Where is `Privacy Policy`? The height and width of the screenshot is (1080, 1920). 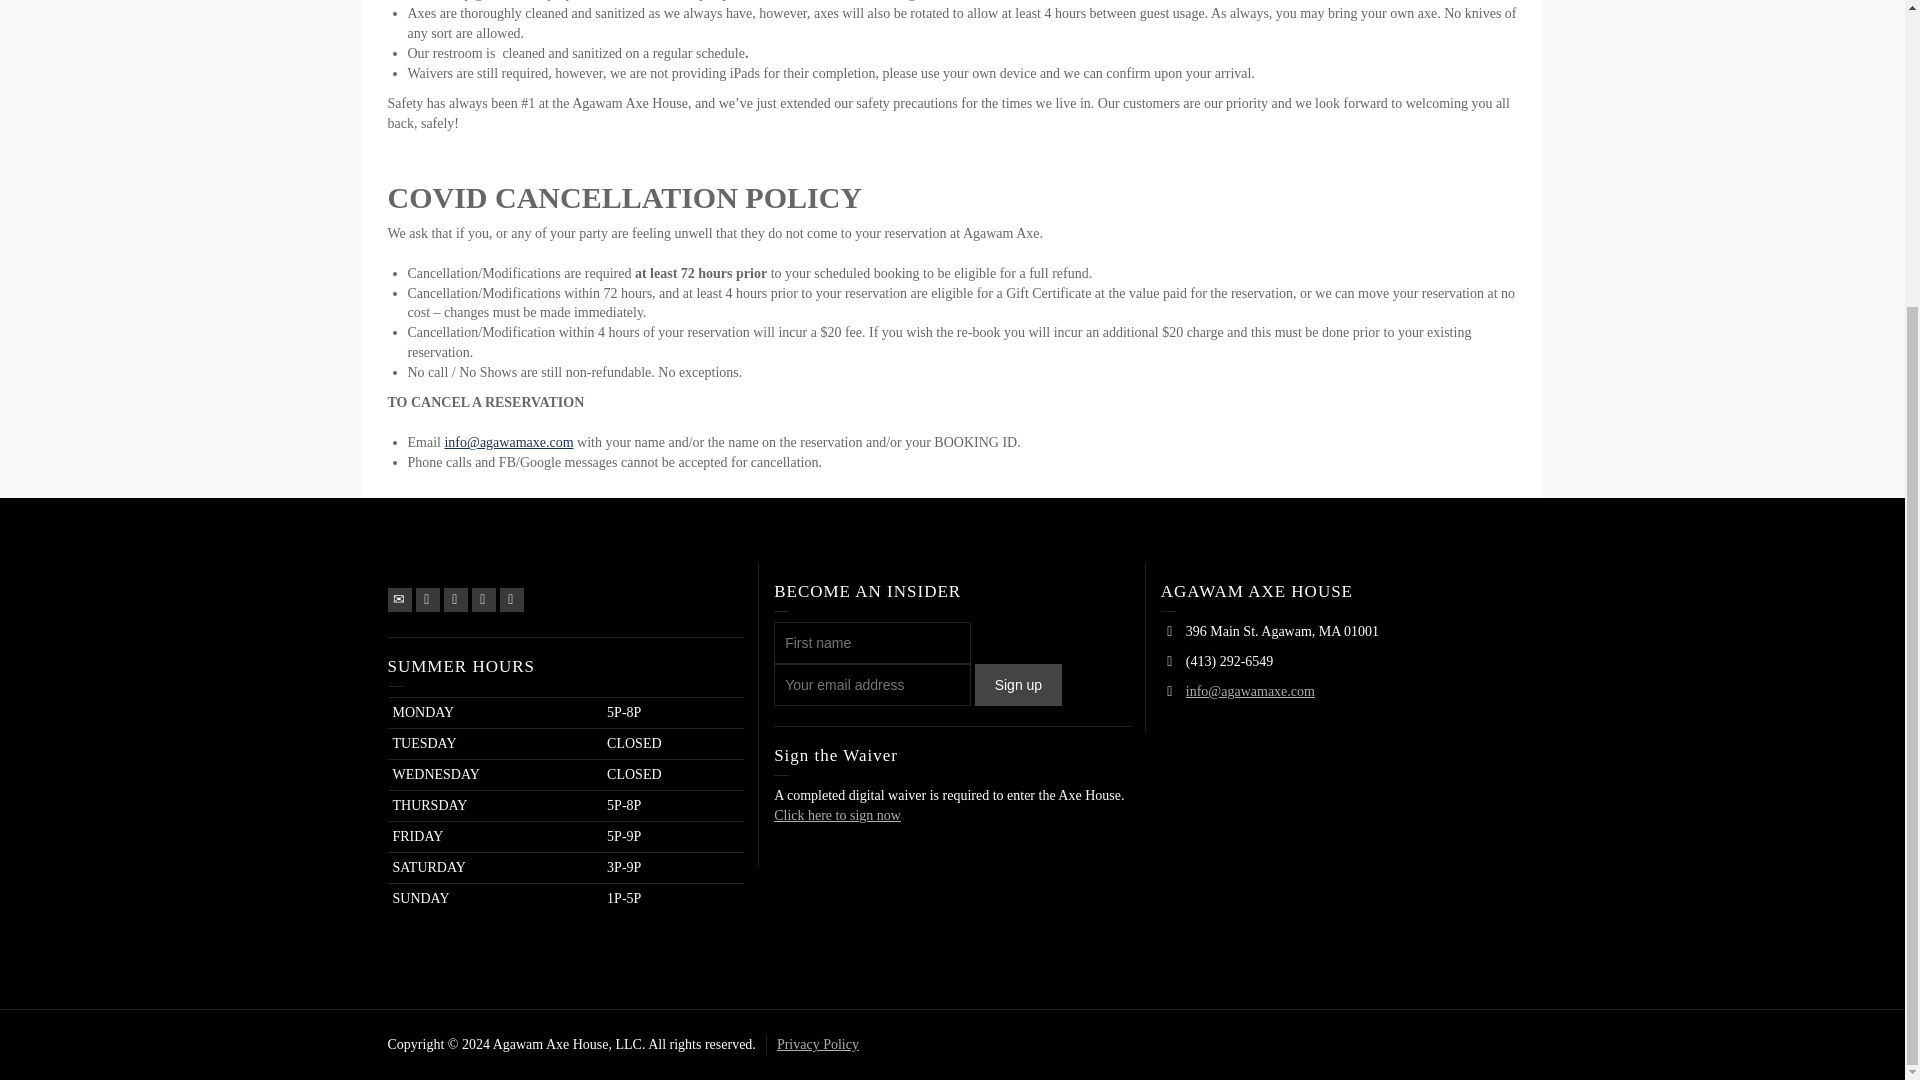
Privacy Policy is located at coordinates (818, 1044).